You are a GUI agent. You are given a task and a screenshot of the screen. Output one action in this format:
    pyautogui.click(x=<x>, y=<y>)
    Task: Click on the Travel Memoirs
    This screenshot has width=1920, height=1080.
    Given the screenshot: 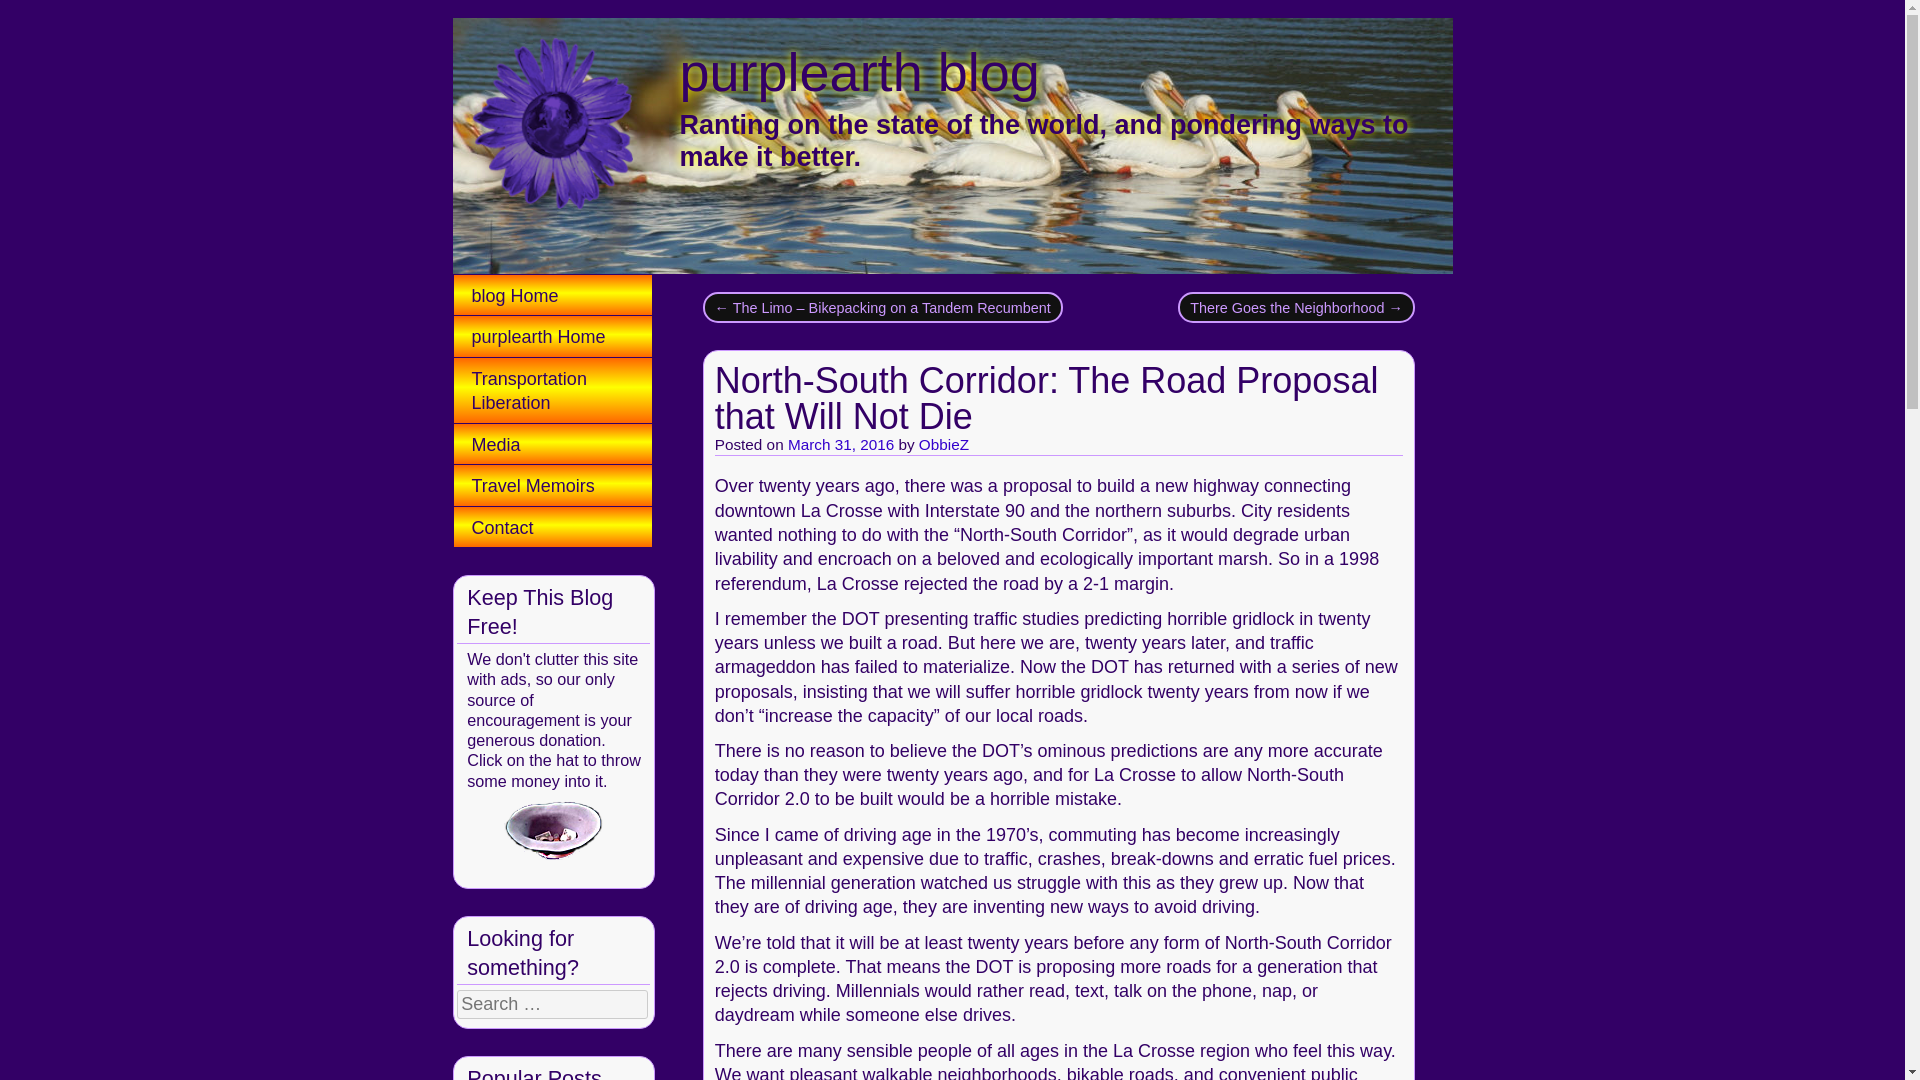 What is the action you would take?
    pyautogui.click(x=552, y=485)
    